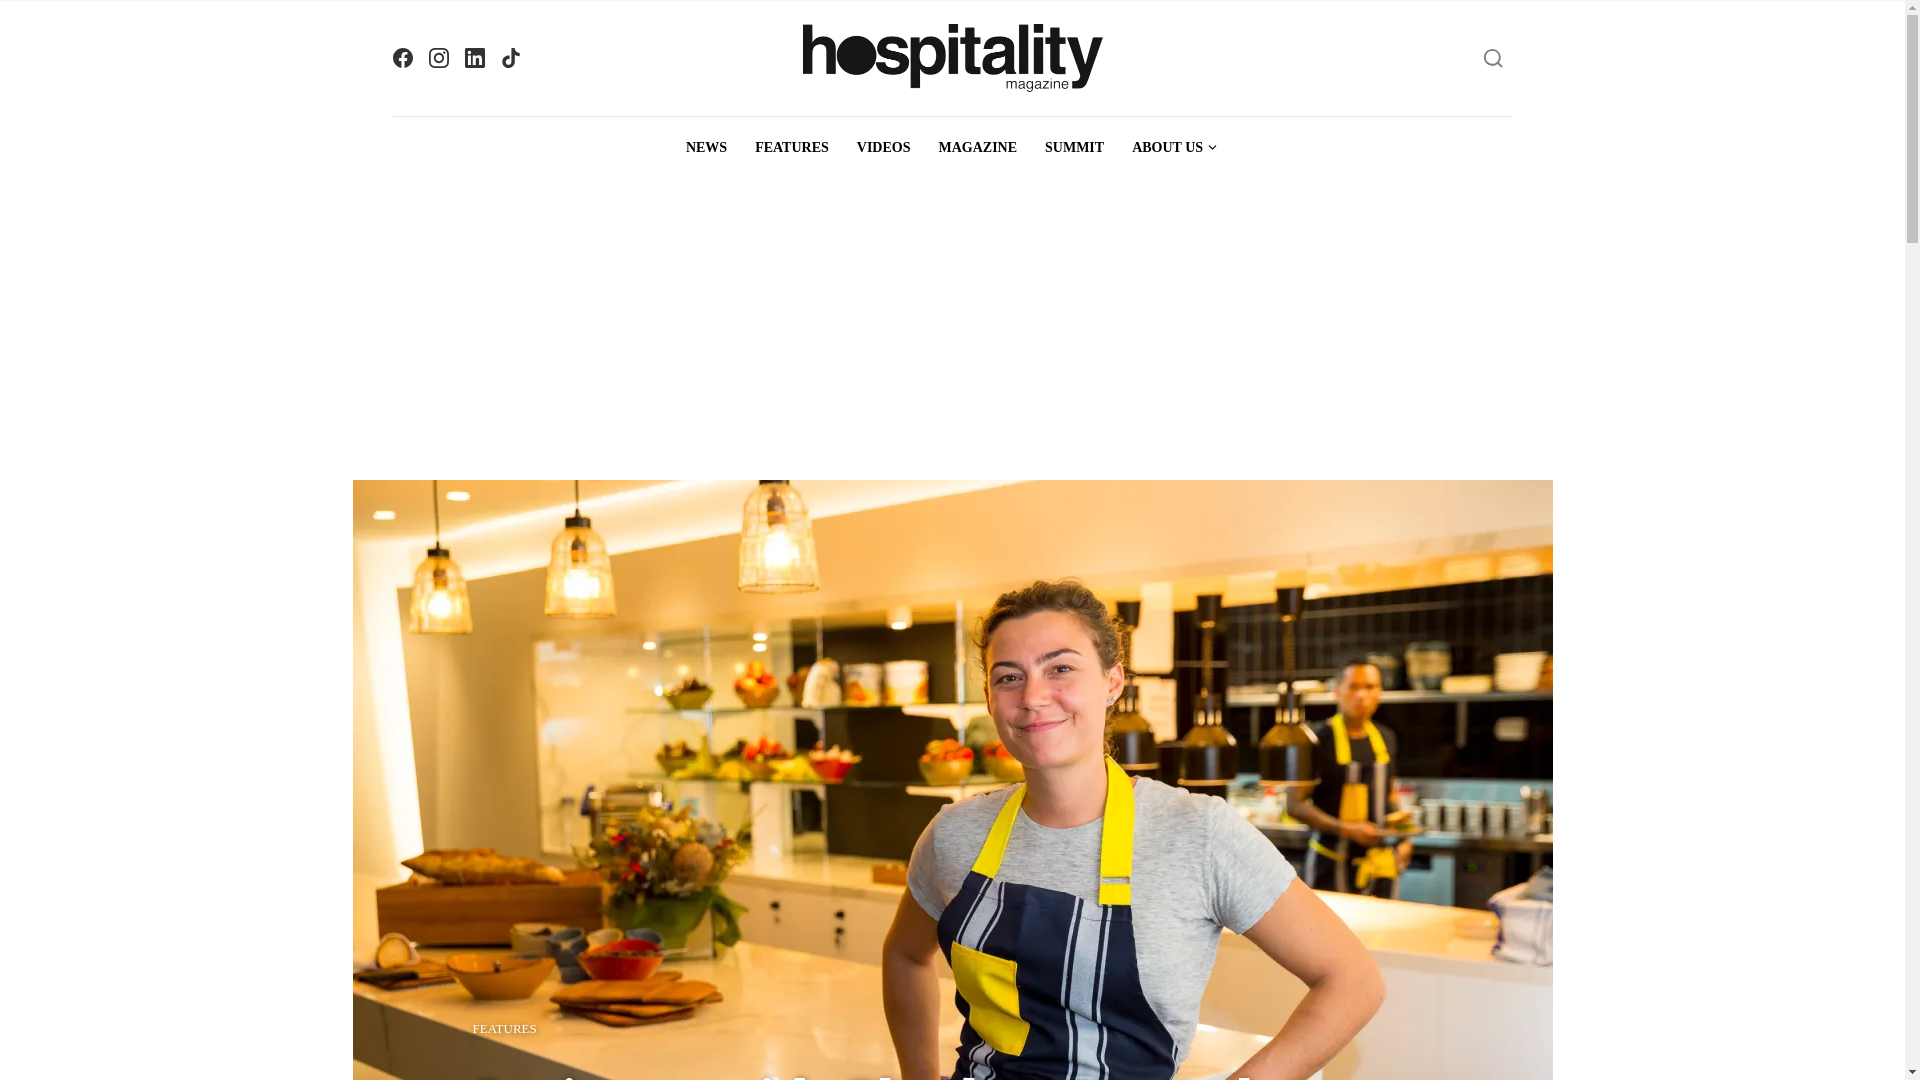 This screenshot has width=1920, height=1080. Describe the element at coordinates (792, 148) in the screenshot. I see `FEATURES` at that location.